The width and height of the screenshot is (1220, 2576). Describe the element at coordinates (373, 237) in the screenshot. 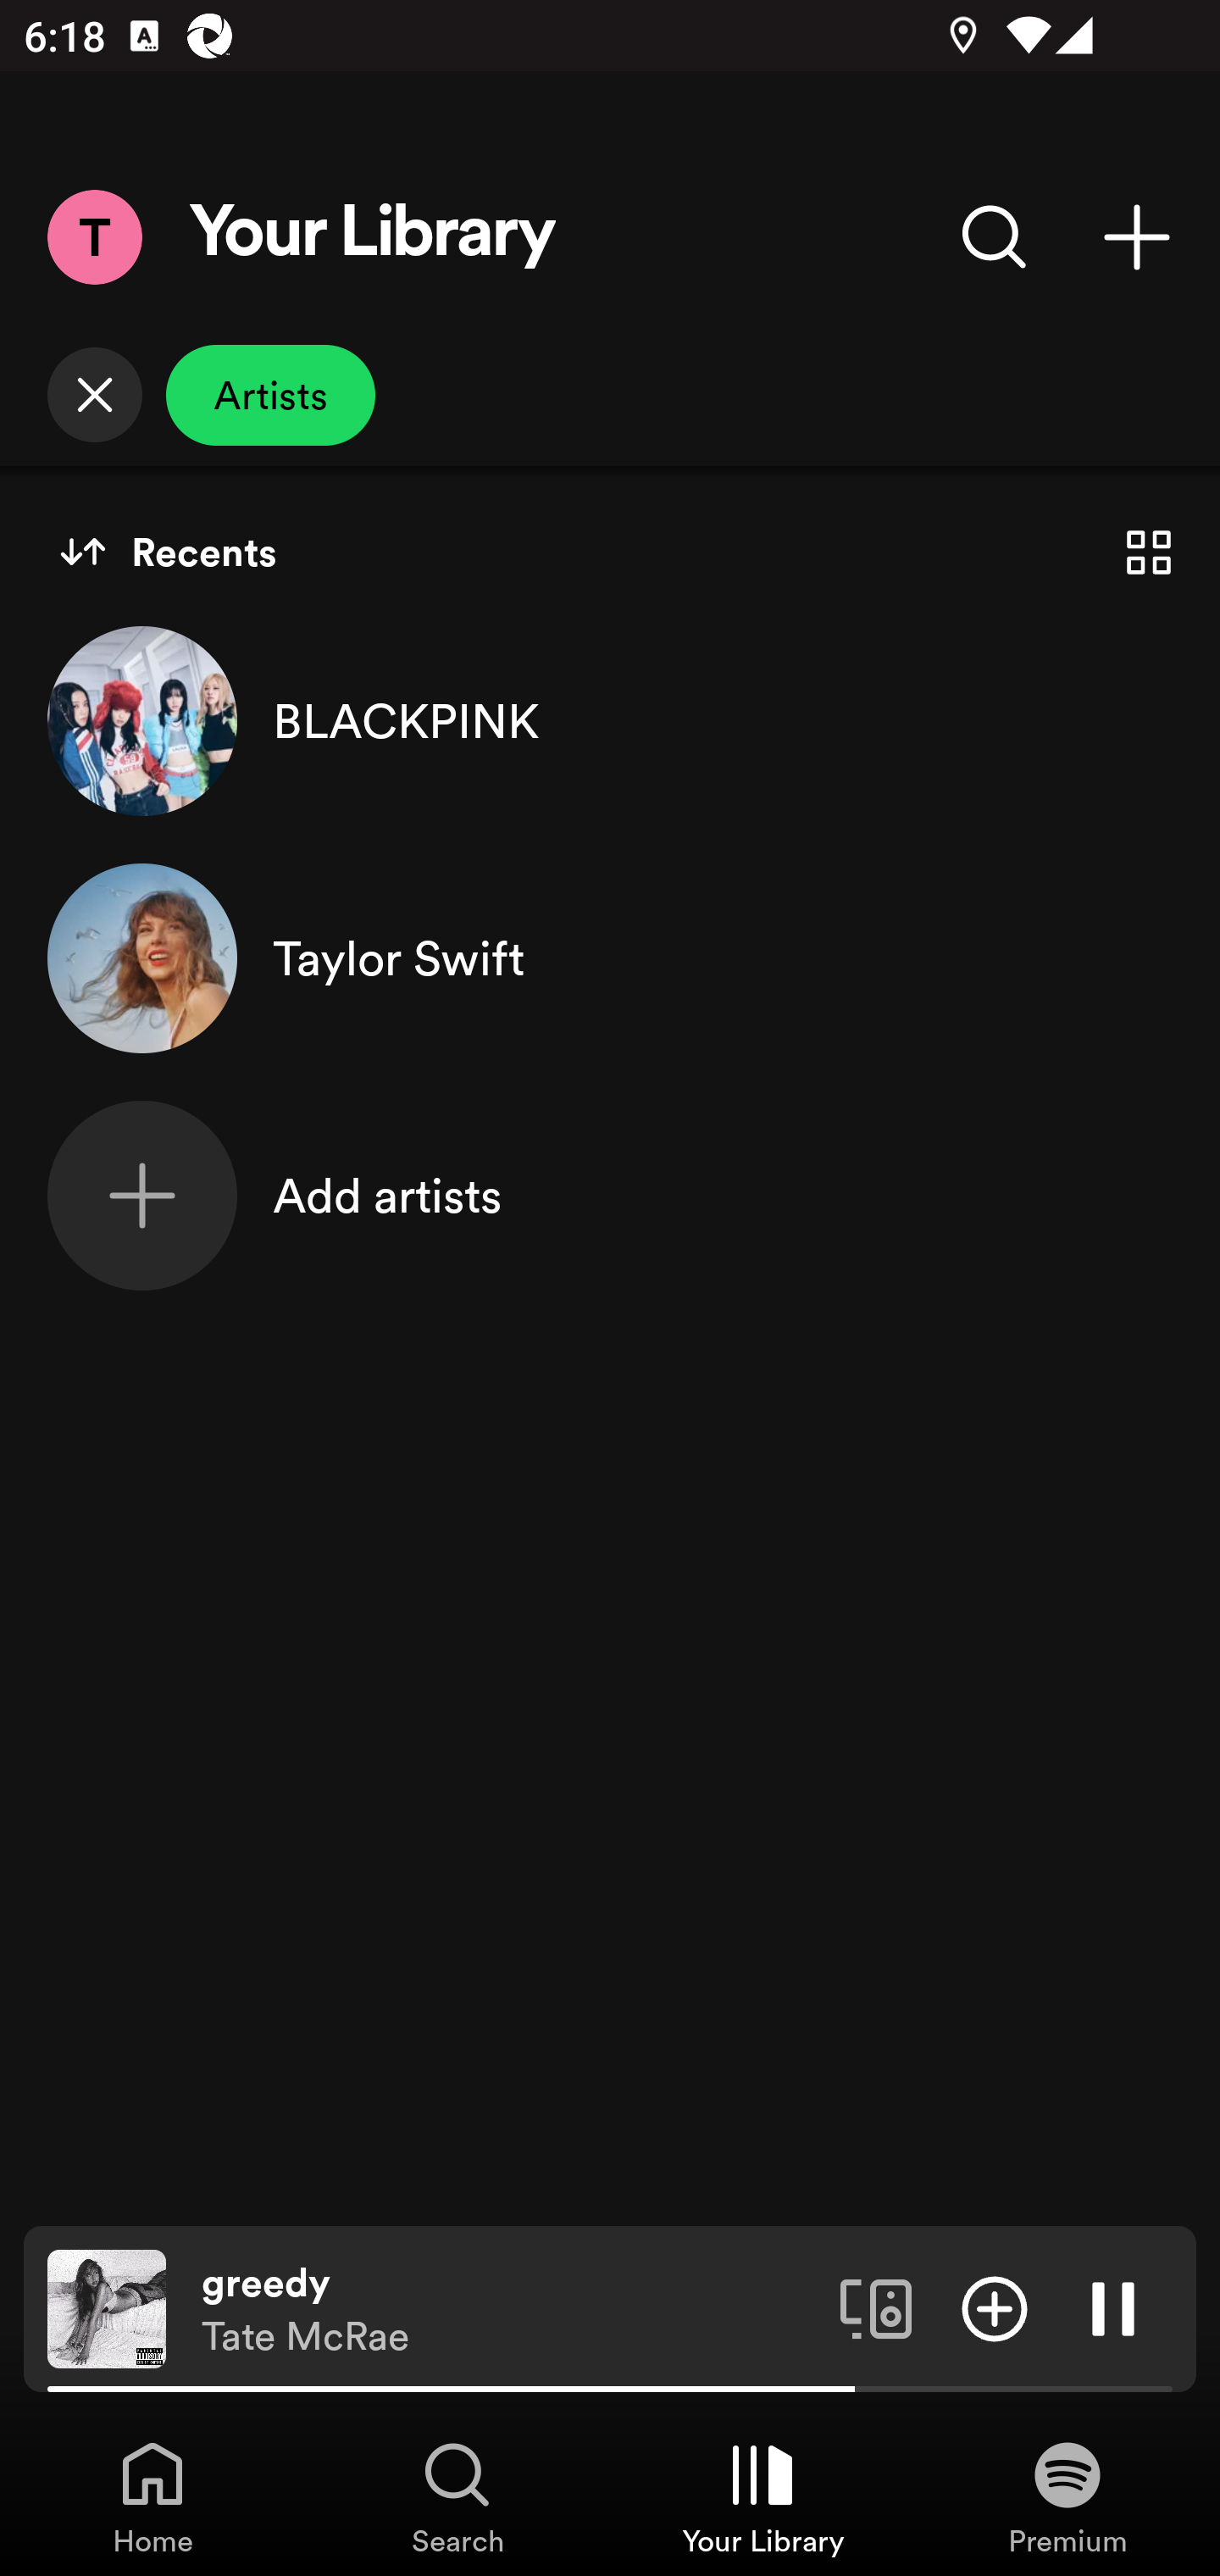

I see `Your Library Your Library Heading` at that location.